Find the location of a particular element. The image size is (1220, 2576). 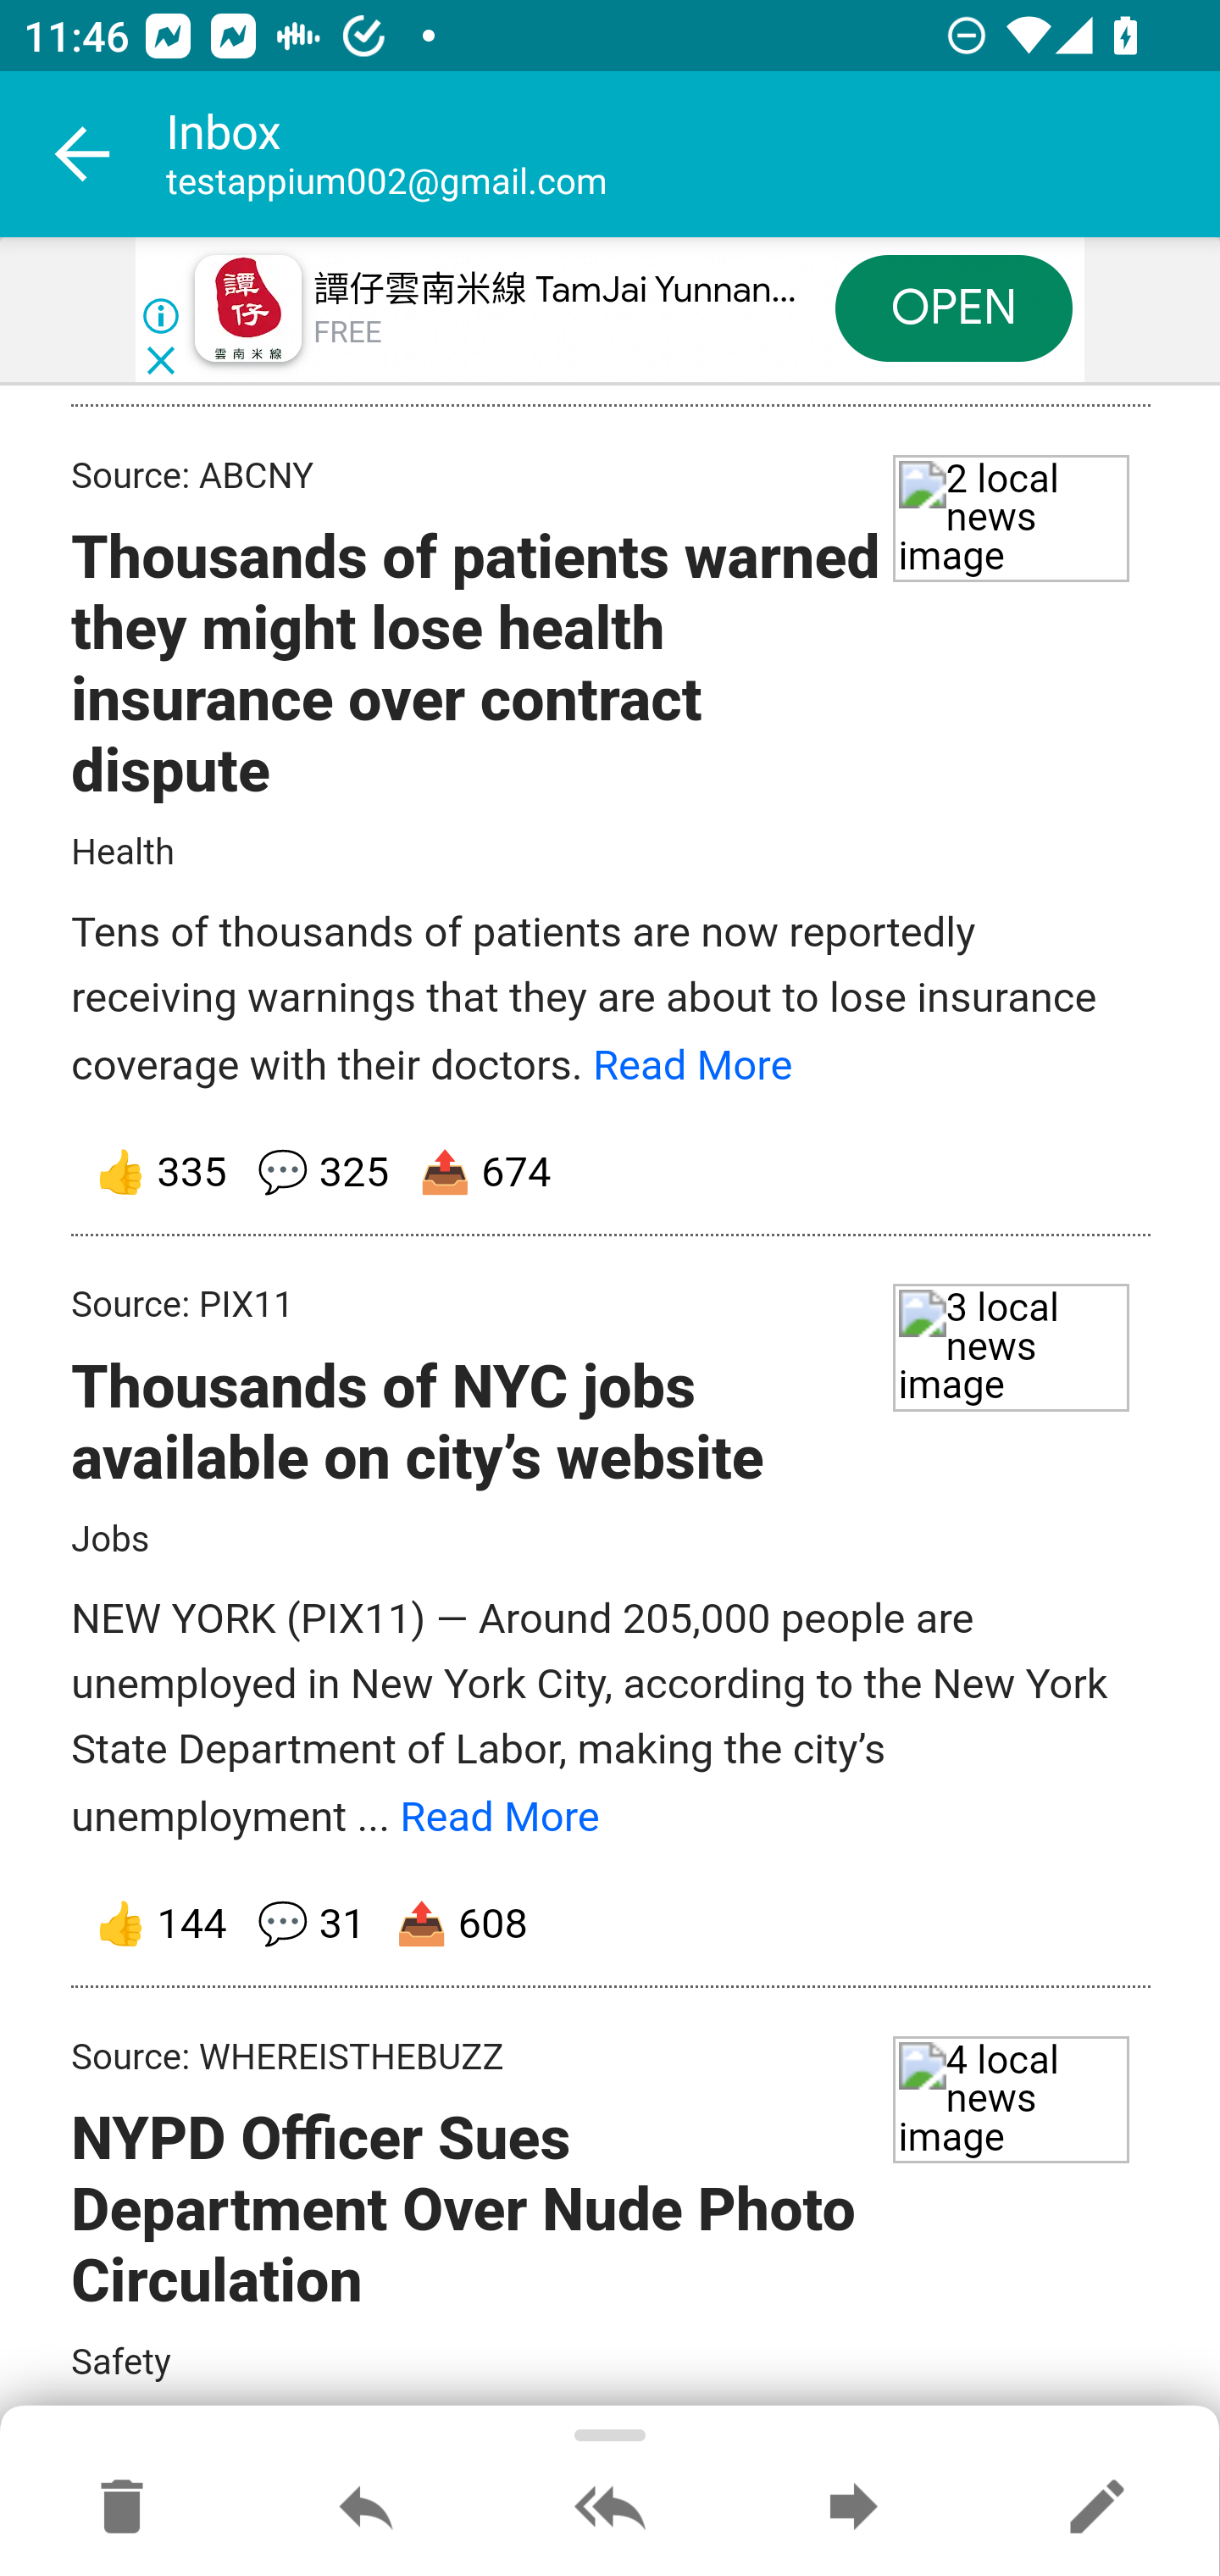

Move to Deleted is located at coordinates (122, 2508).